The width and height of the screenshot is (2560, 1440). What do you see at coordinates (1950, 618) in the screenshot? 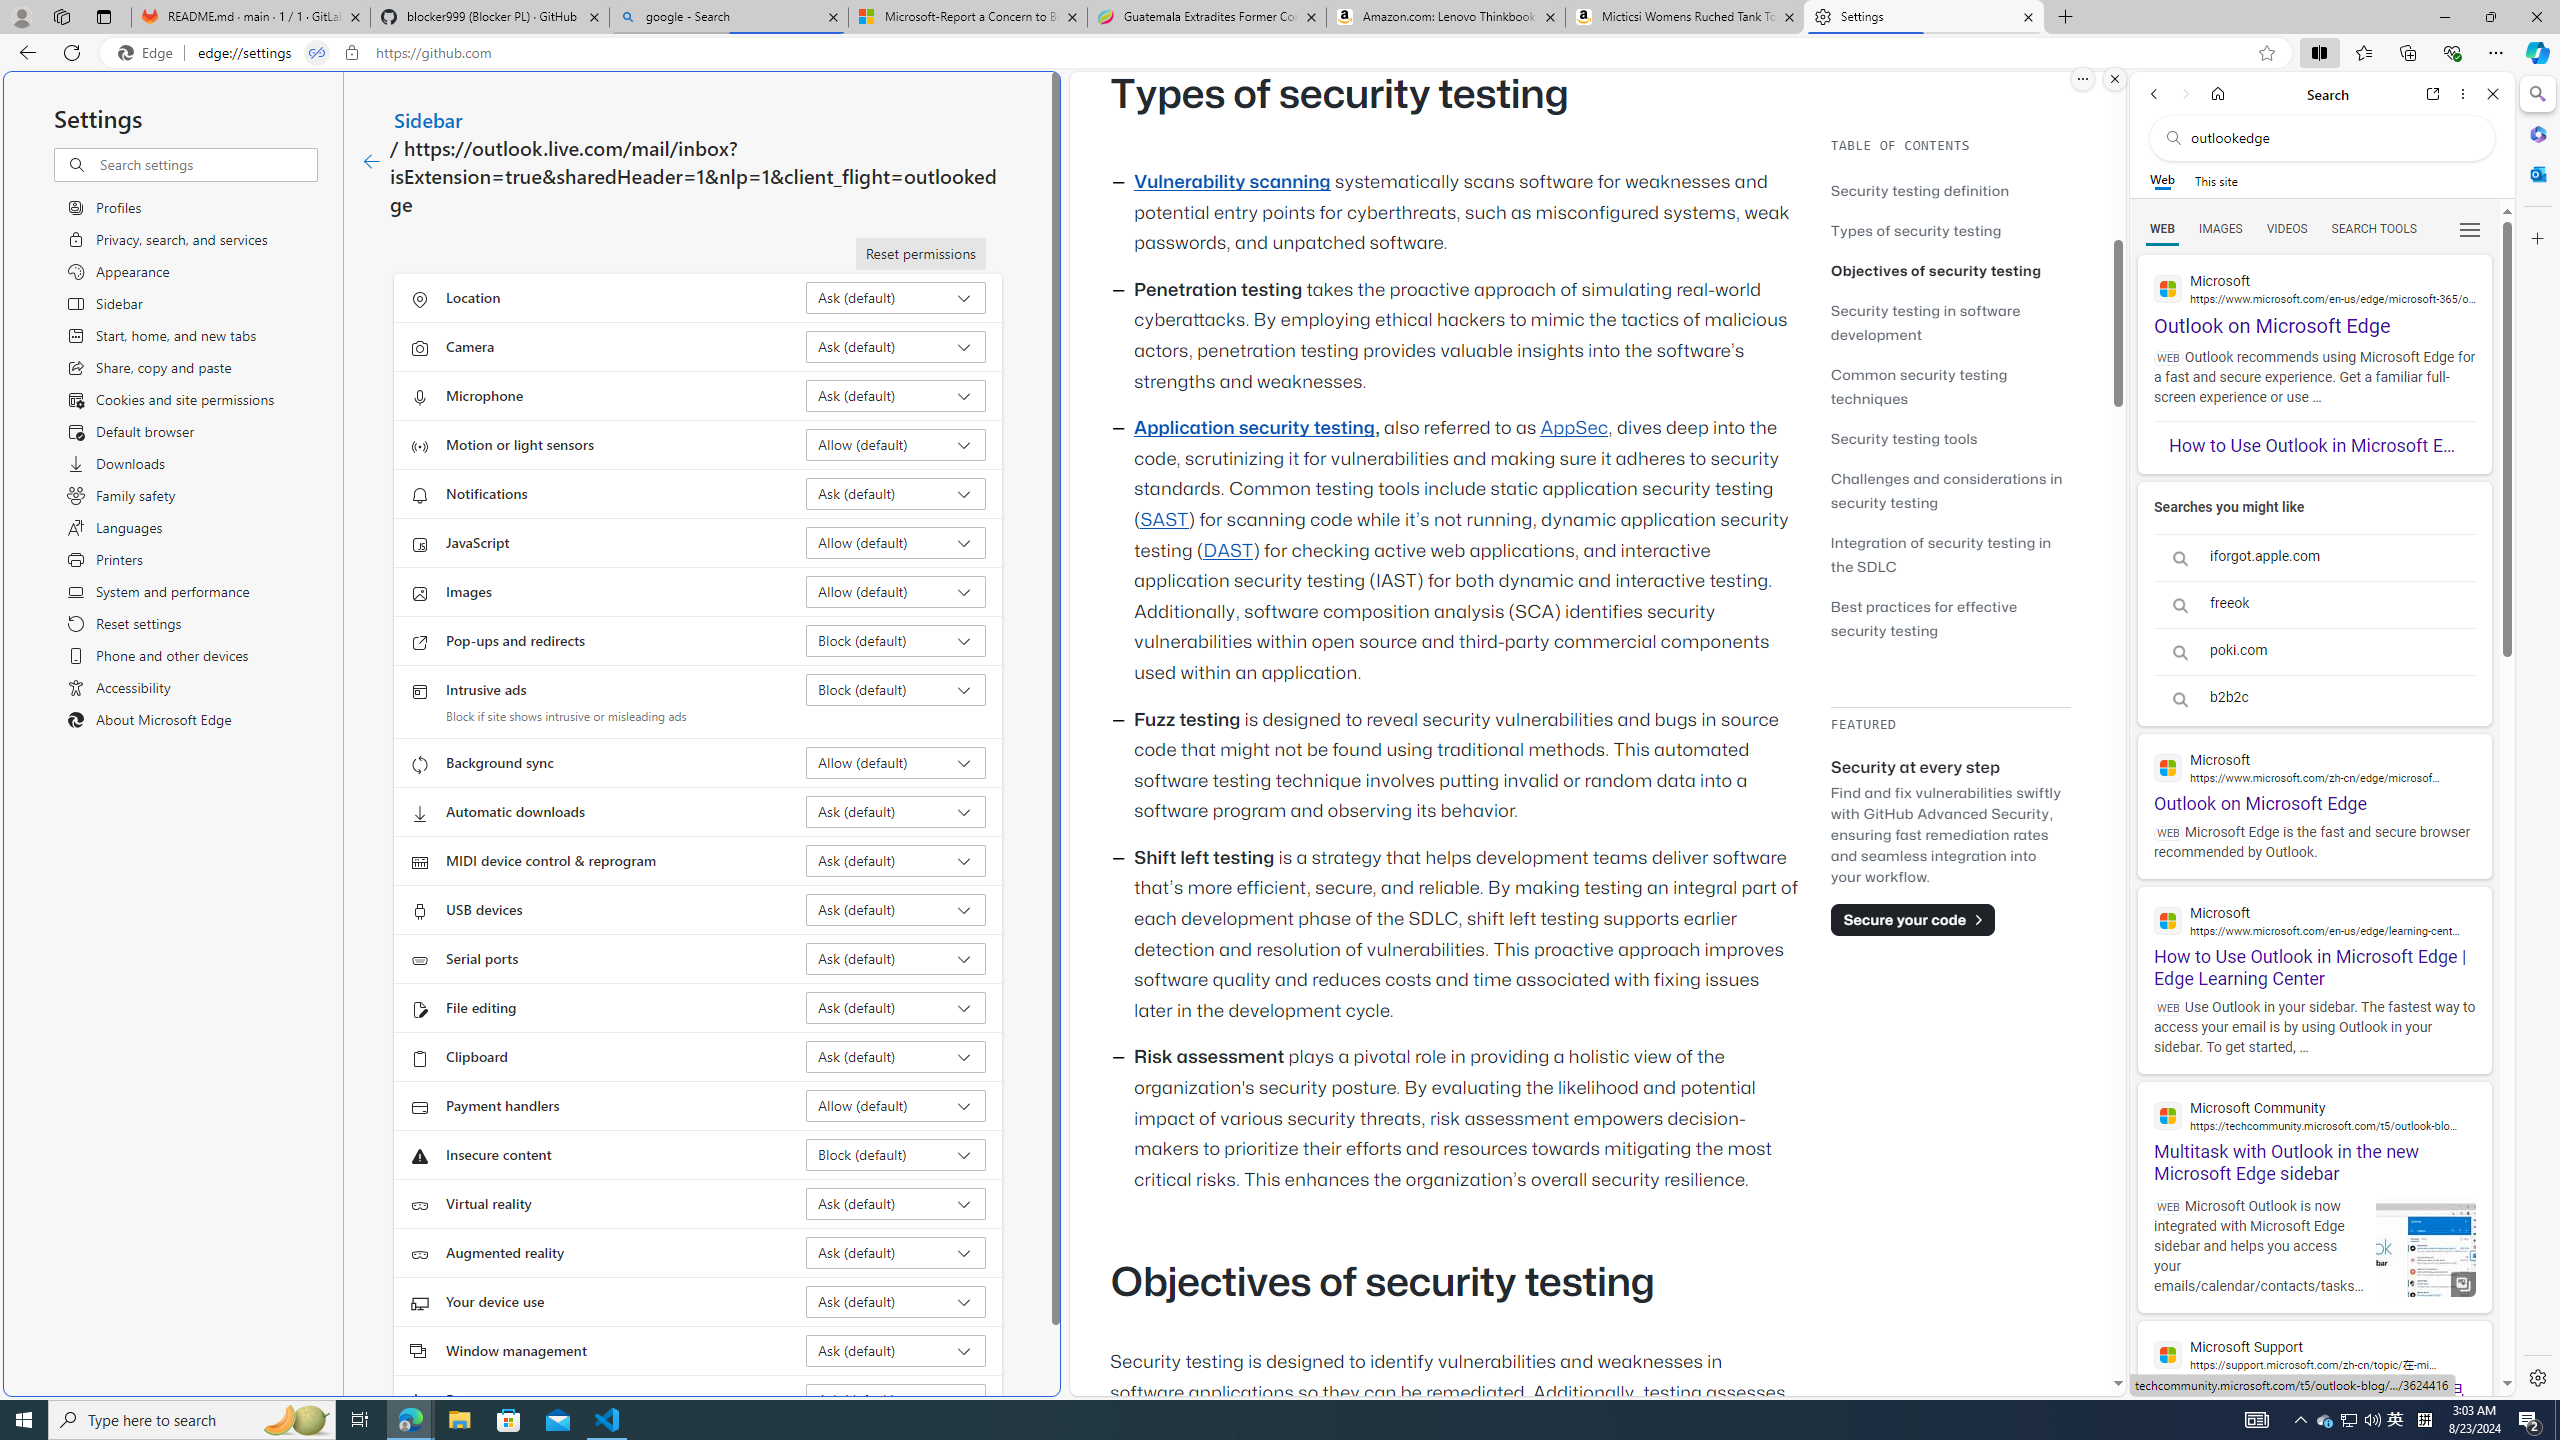
I see `Best practices for effective security testing` at bounding box center [1950, 618].